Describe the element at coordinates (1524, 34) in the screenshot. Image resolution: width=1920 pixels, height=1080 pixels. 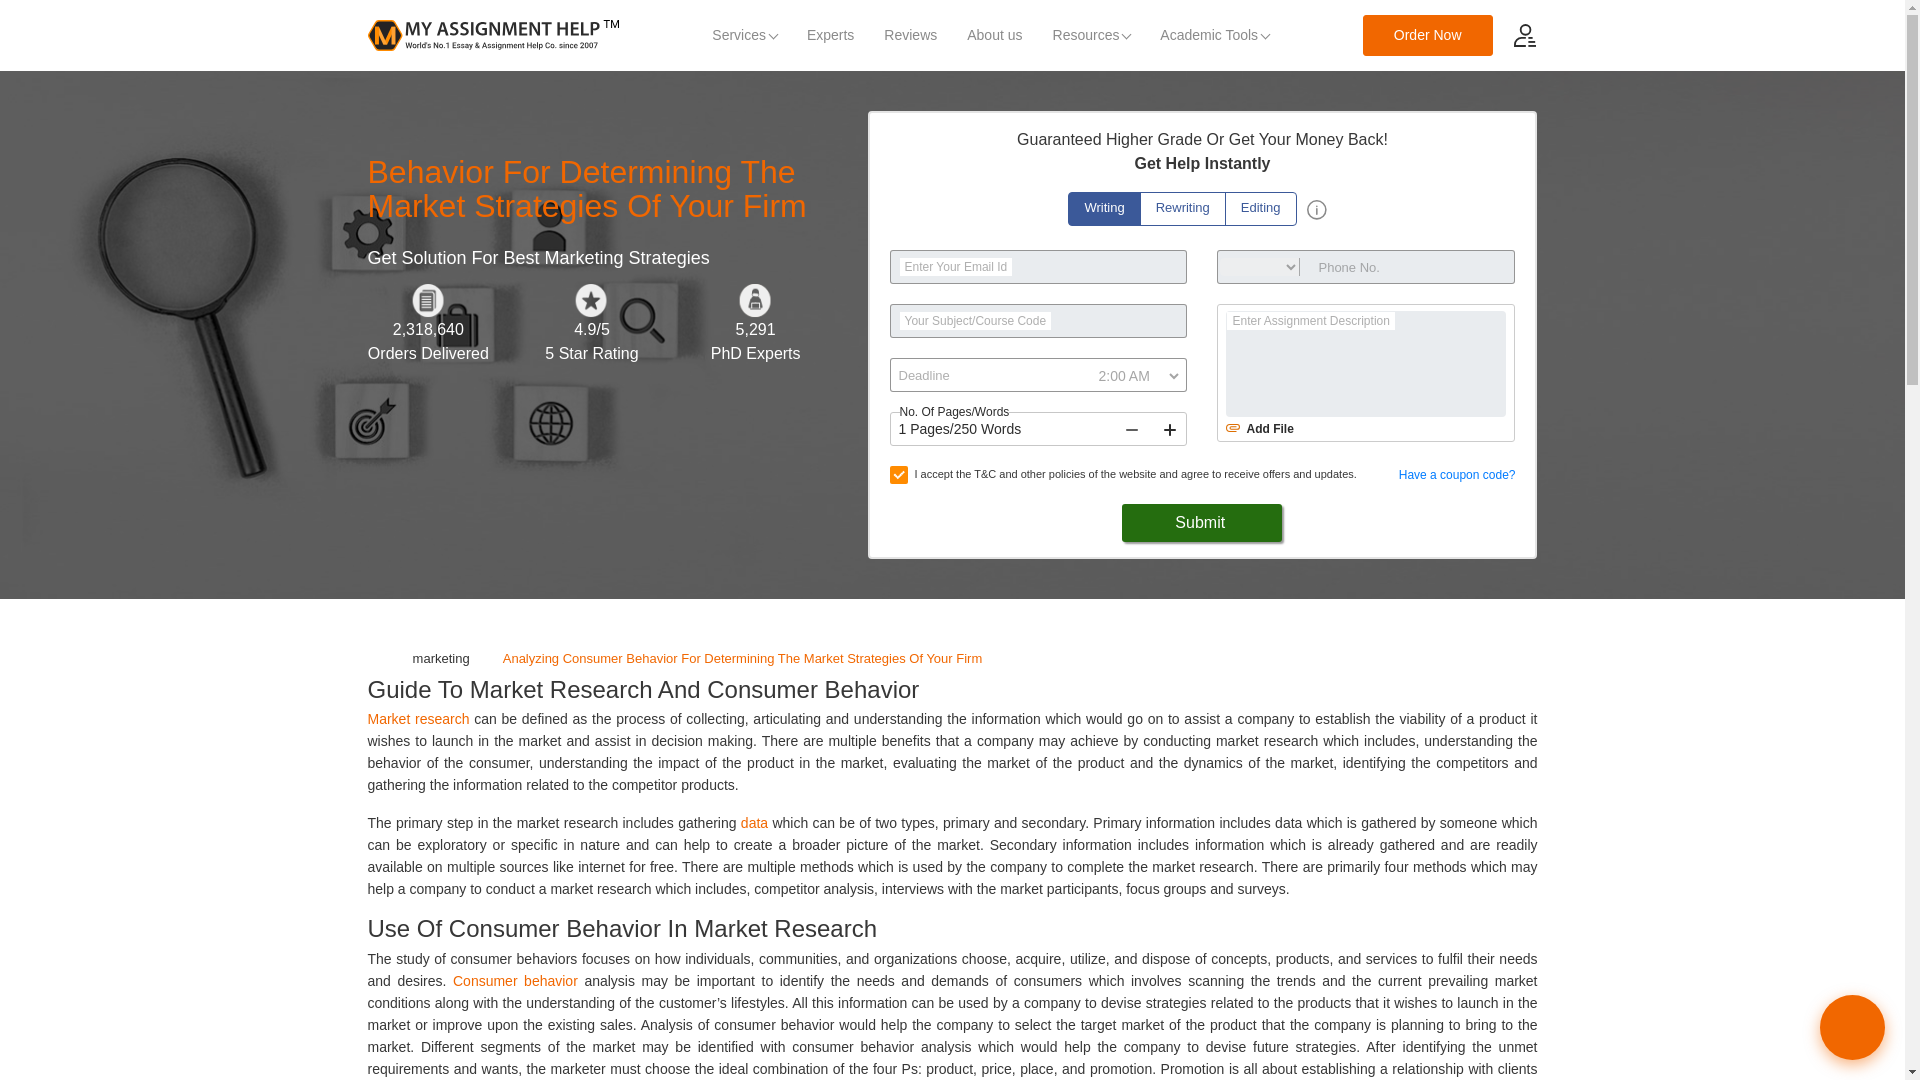
I see `menu` at that location.